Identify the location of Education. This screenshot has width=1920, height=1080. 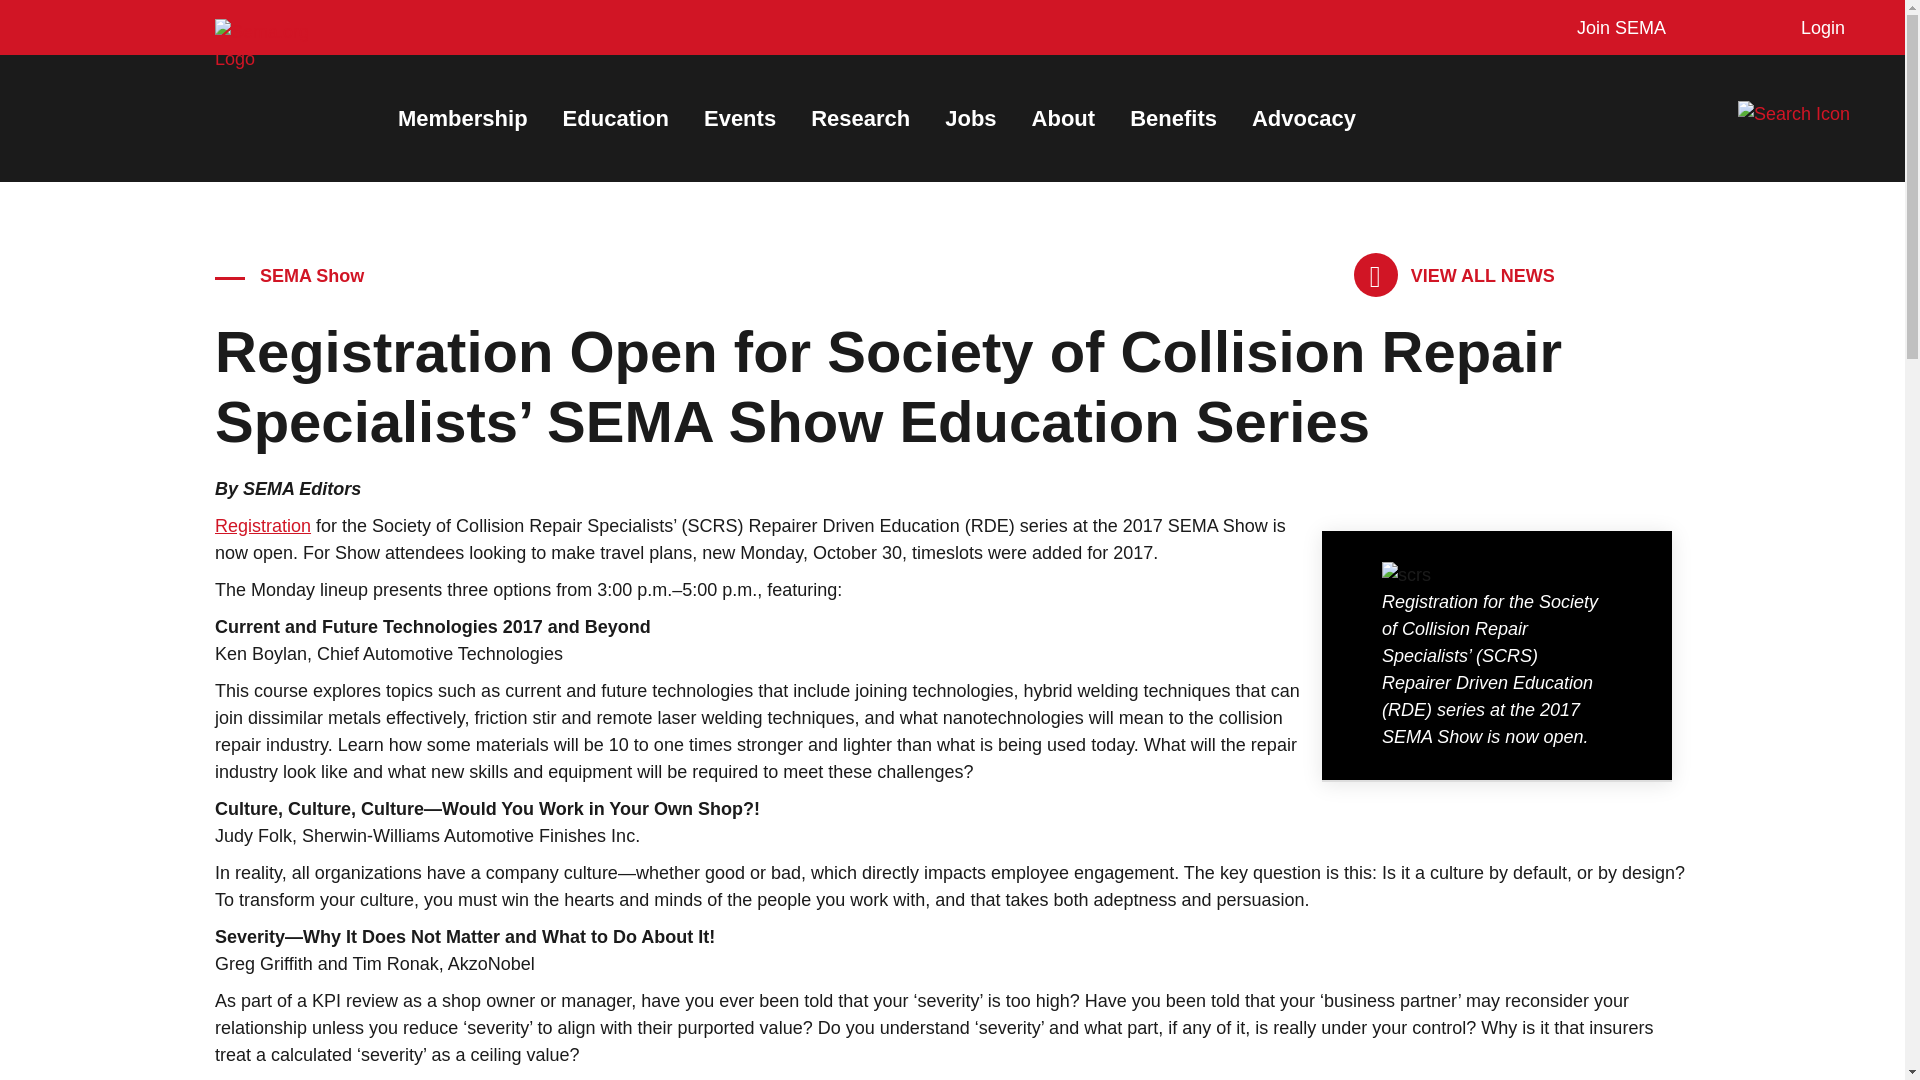
(615, 118).